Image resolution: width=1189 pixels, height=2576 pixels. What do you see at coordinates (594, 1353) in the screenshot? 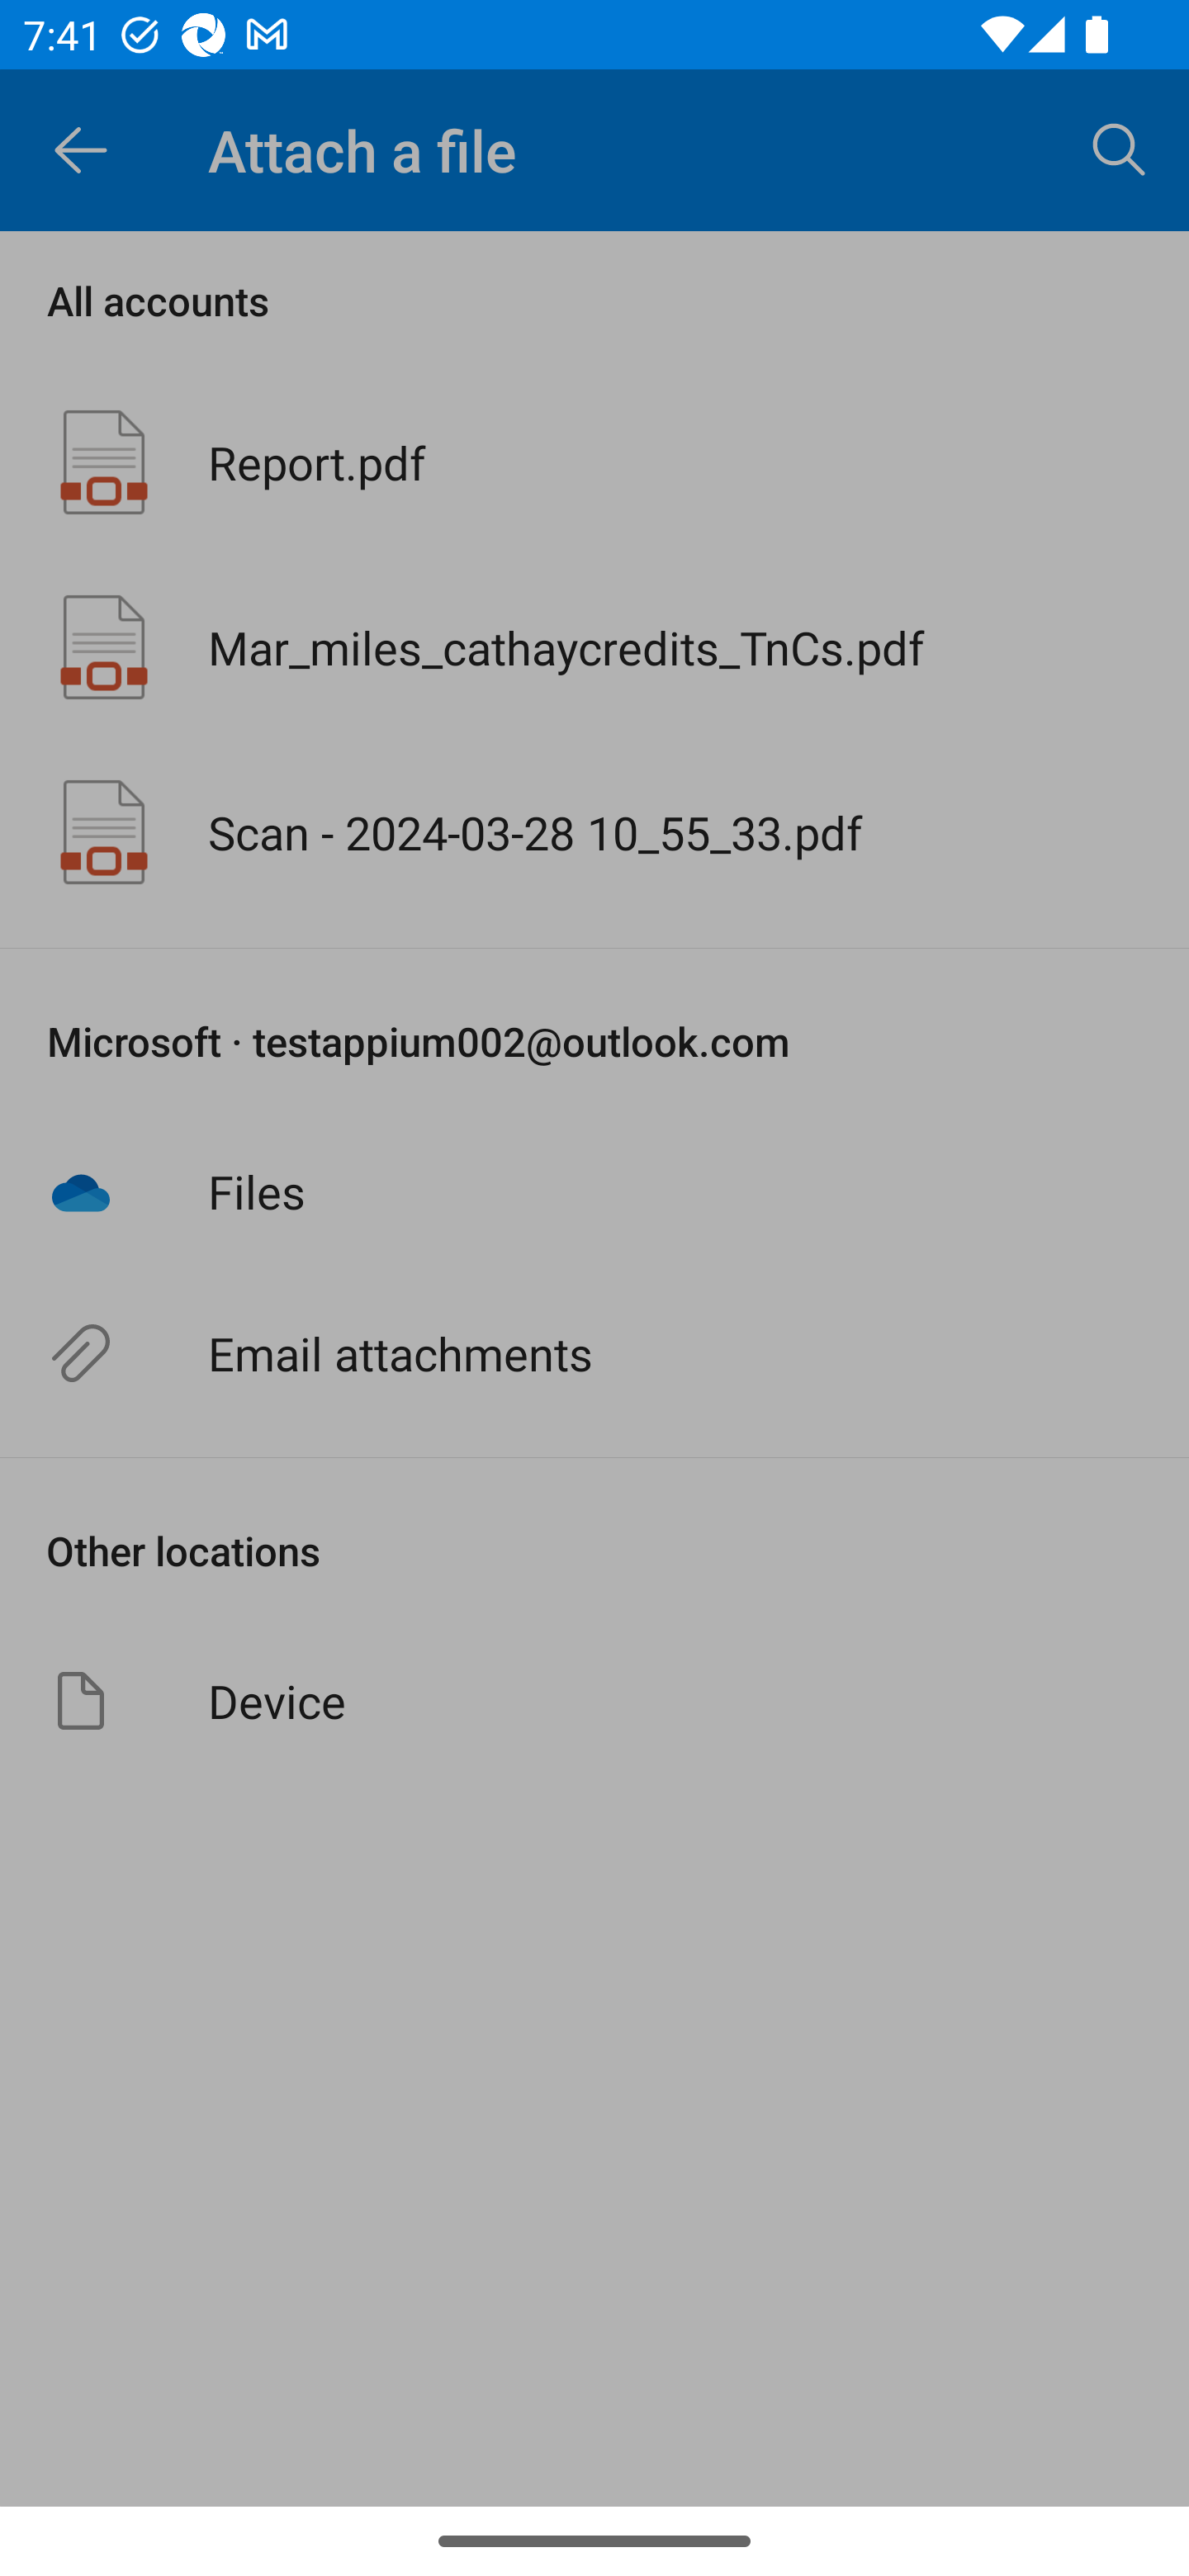
I see `Email attachments` at bounding box center [594, 1353].